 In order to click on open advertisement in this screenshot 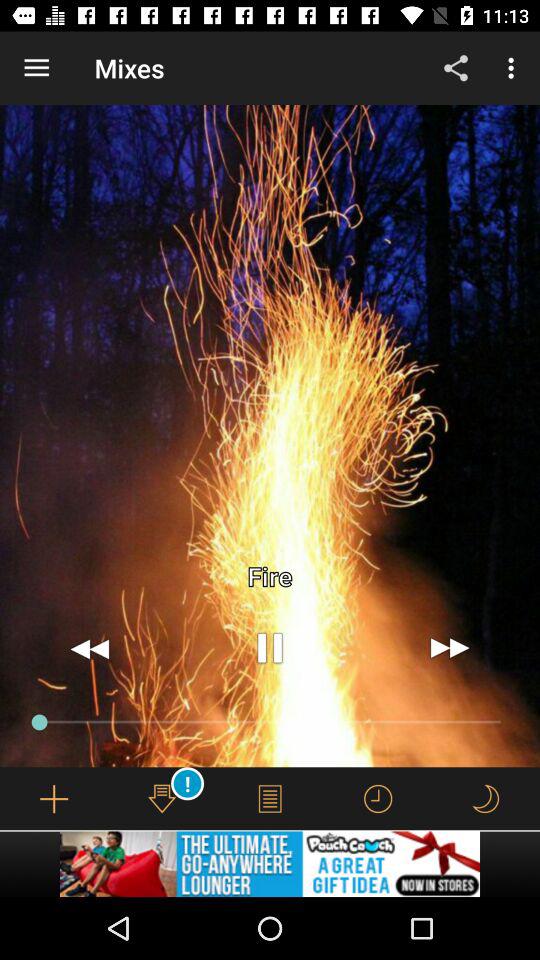, I will do `click(270, 864)`.